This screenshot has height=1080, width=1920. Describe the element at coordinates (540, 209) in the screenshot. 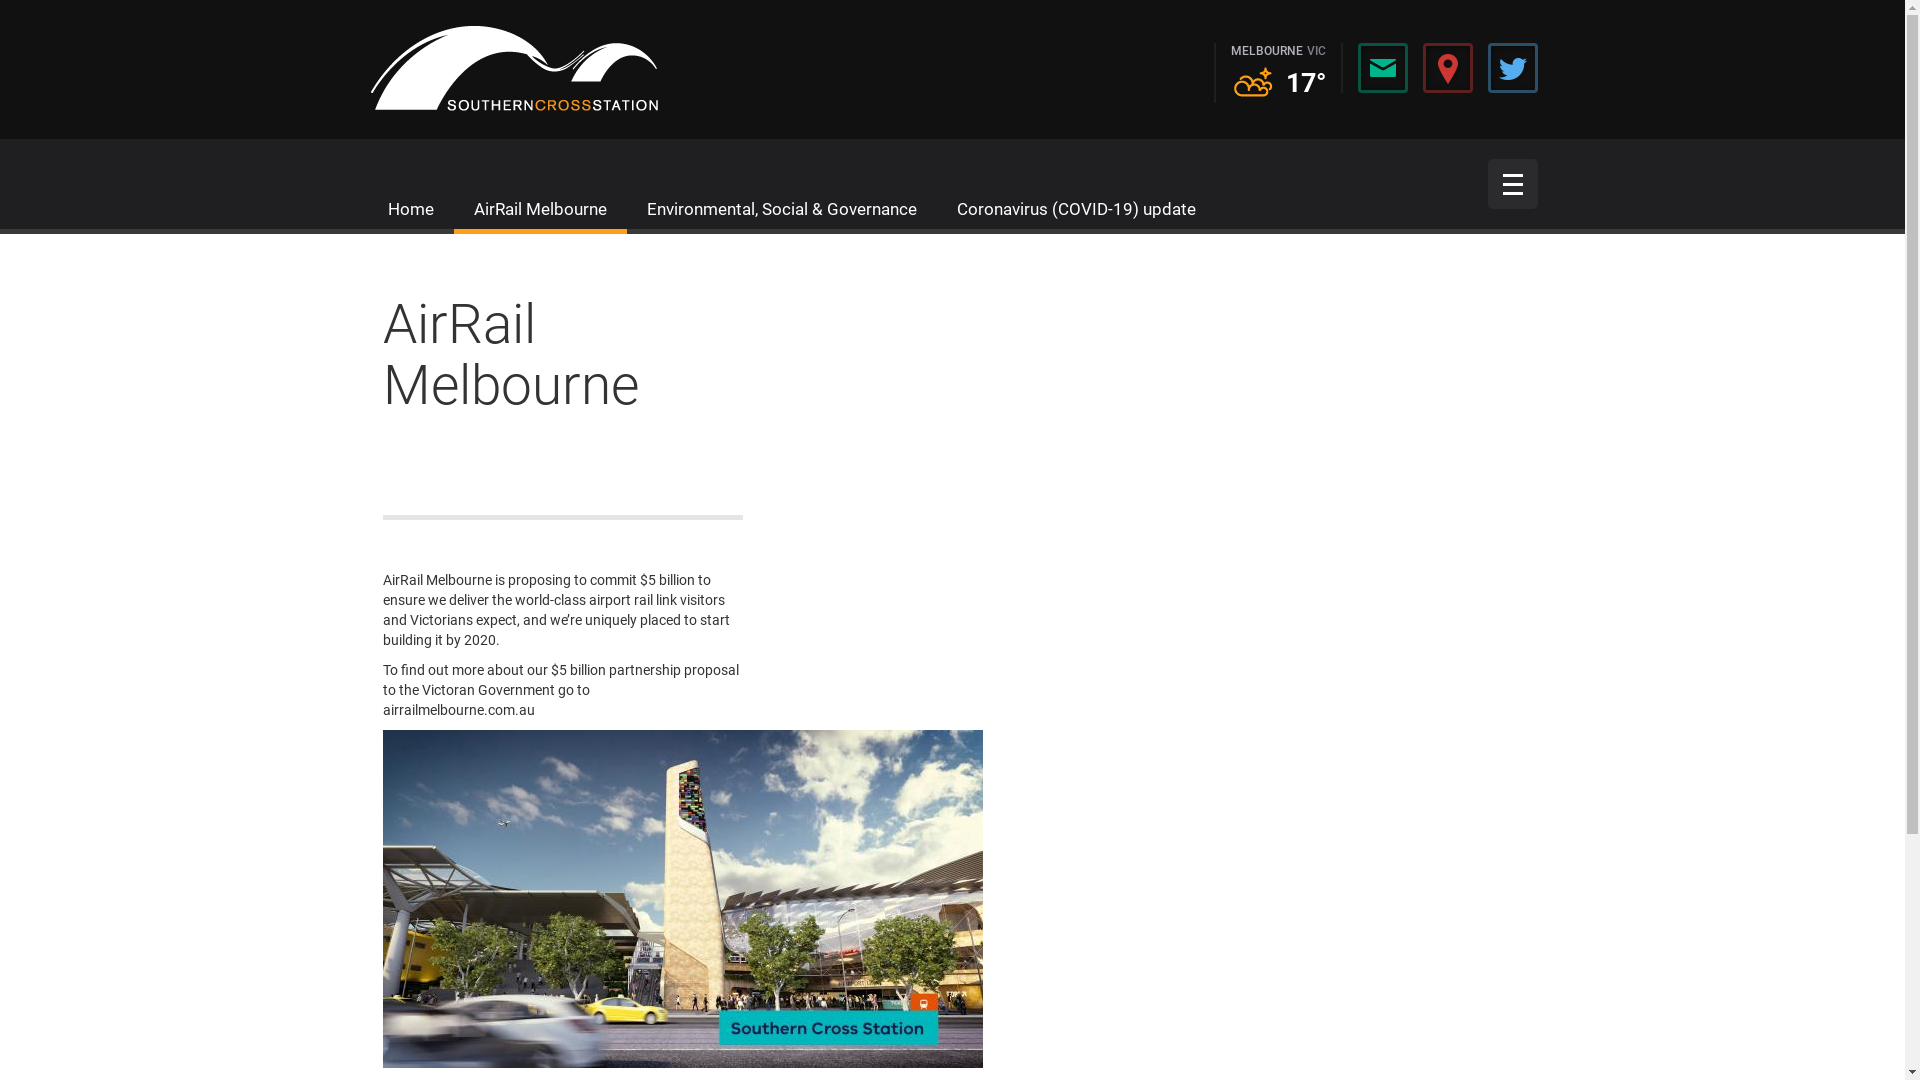

I see `AirRail Melbourne` at that location.